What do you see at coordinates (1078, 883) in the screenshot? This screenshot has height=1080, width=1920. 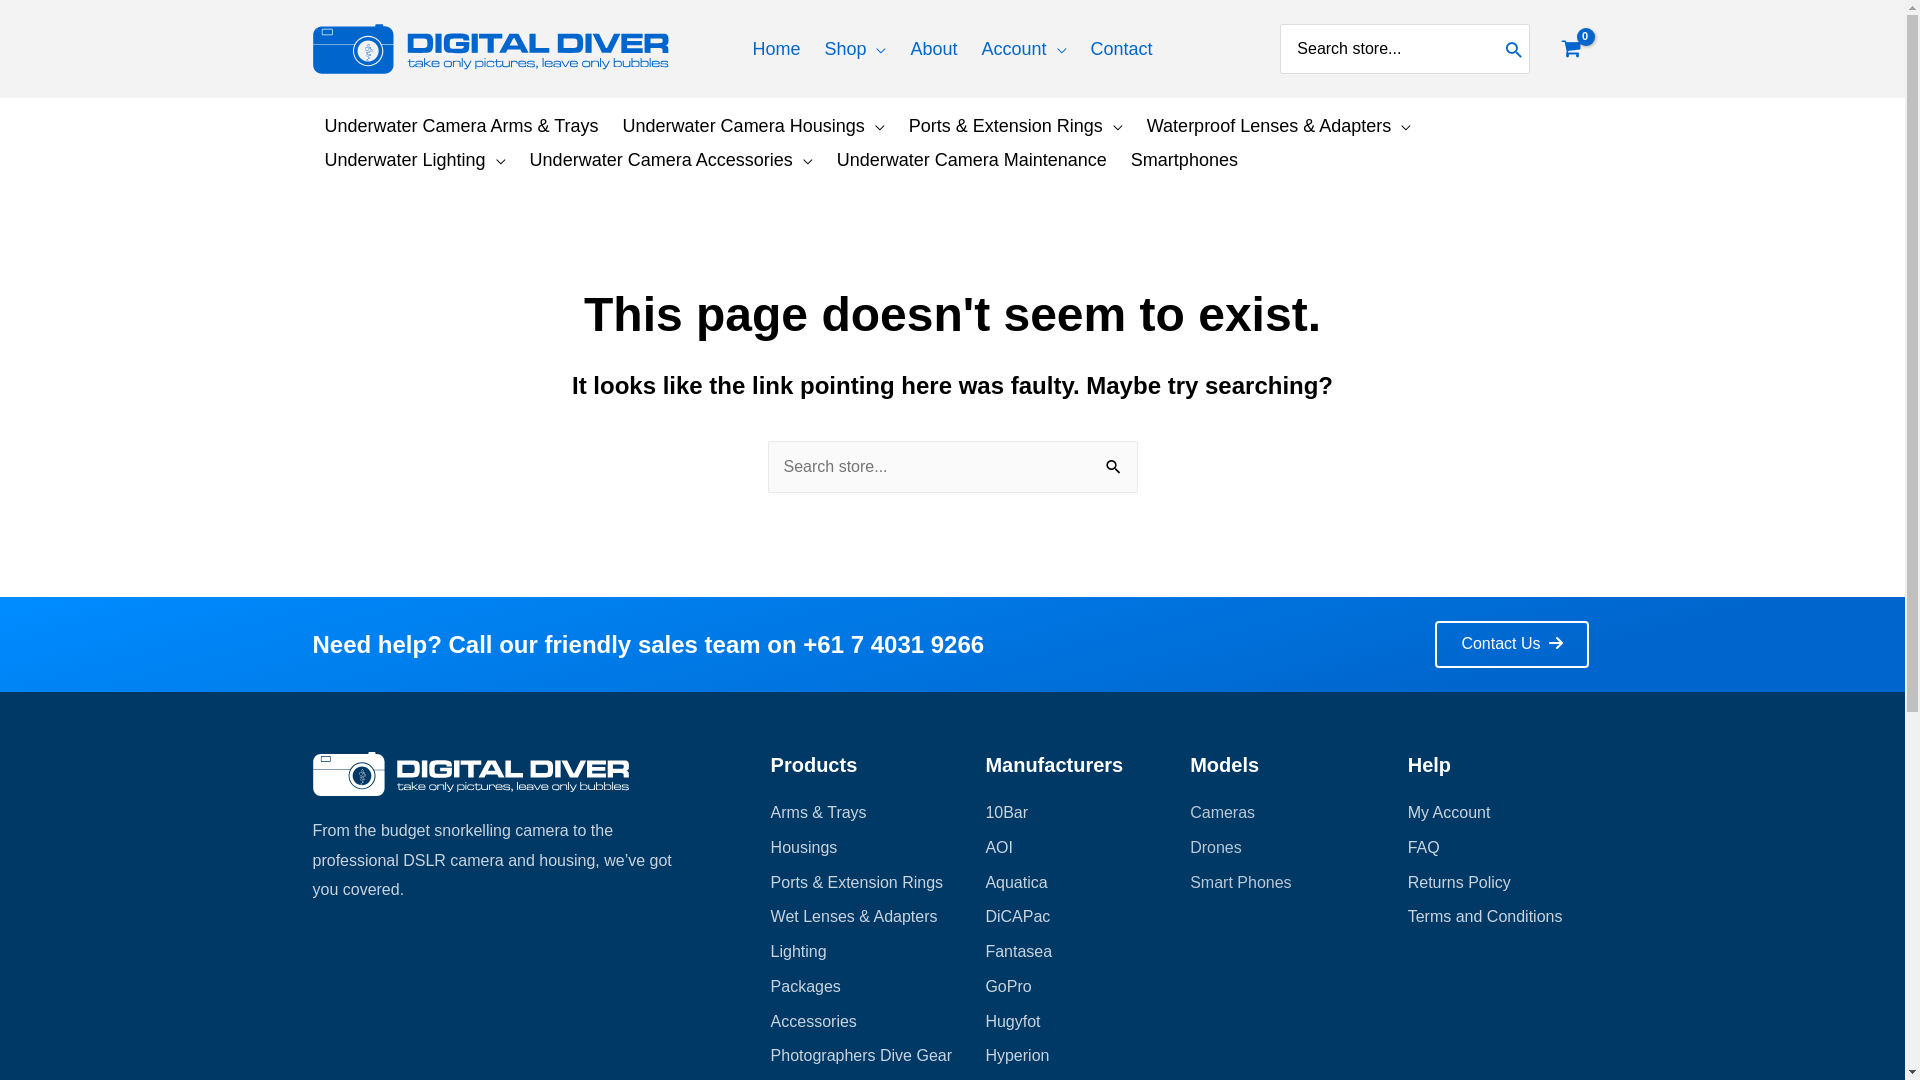 I see `Aquatica` at bounding box center [1078, 883].